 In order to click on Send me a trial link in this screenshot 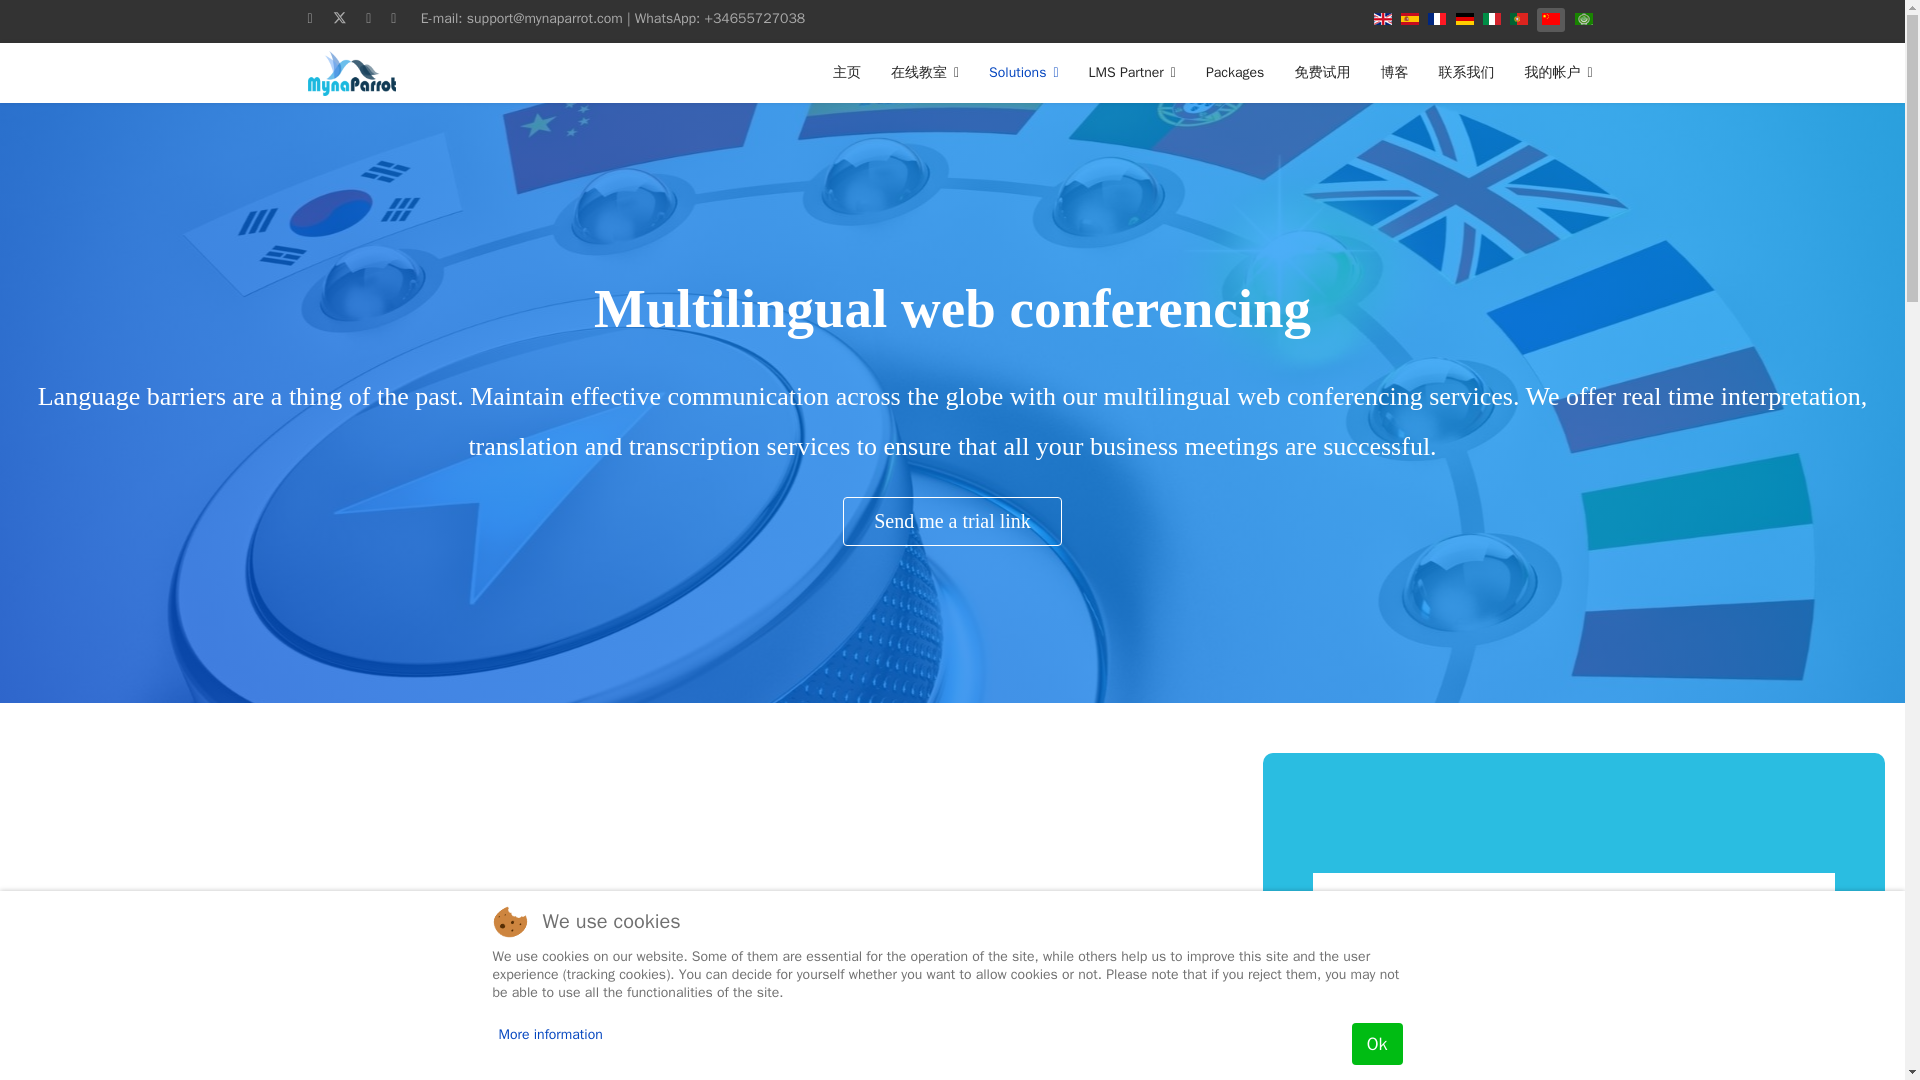, I will do `click(952, 521)`.